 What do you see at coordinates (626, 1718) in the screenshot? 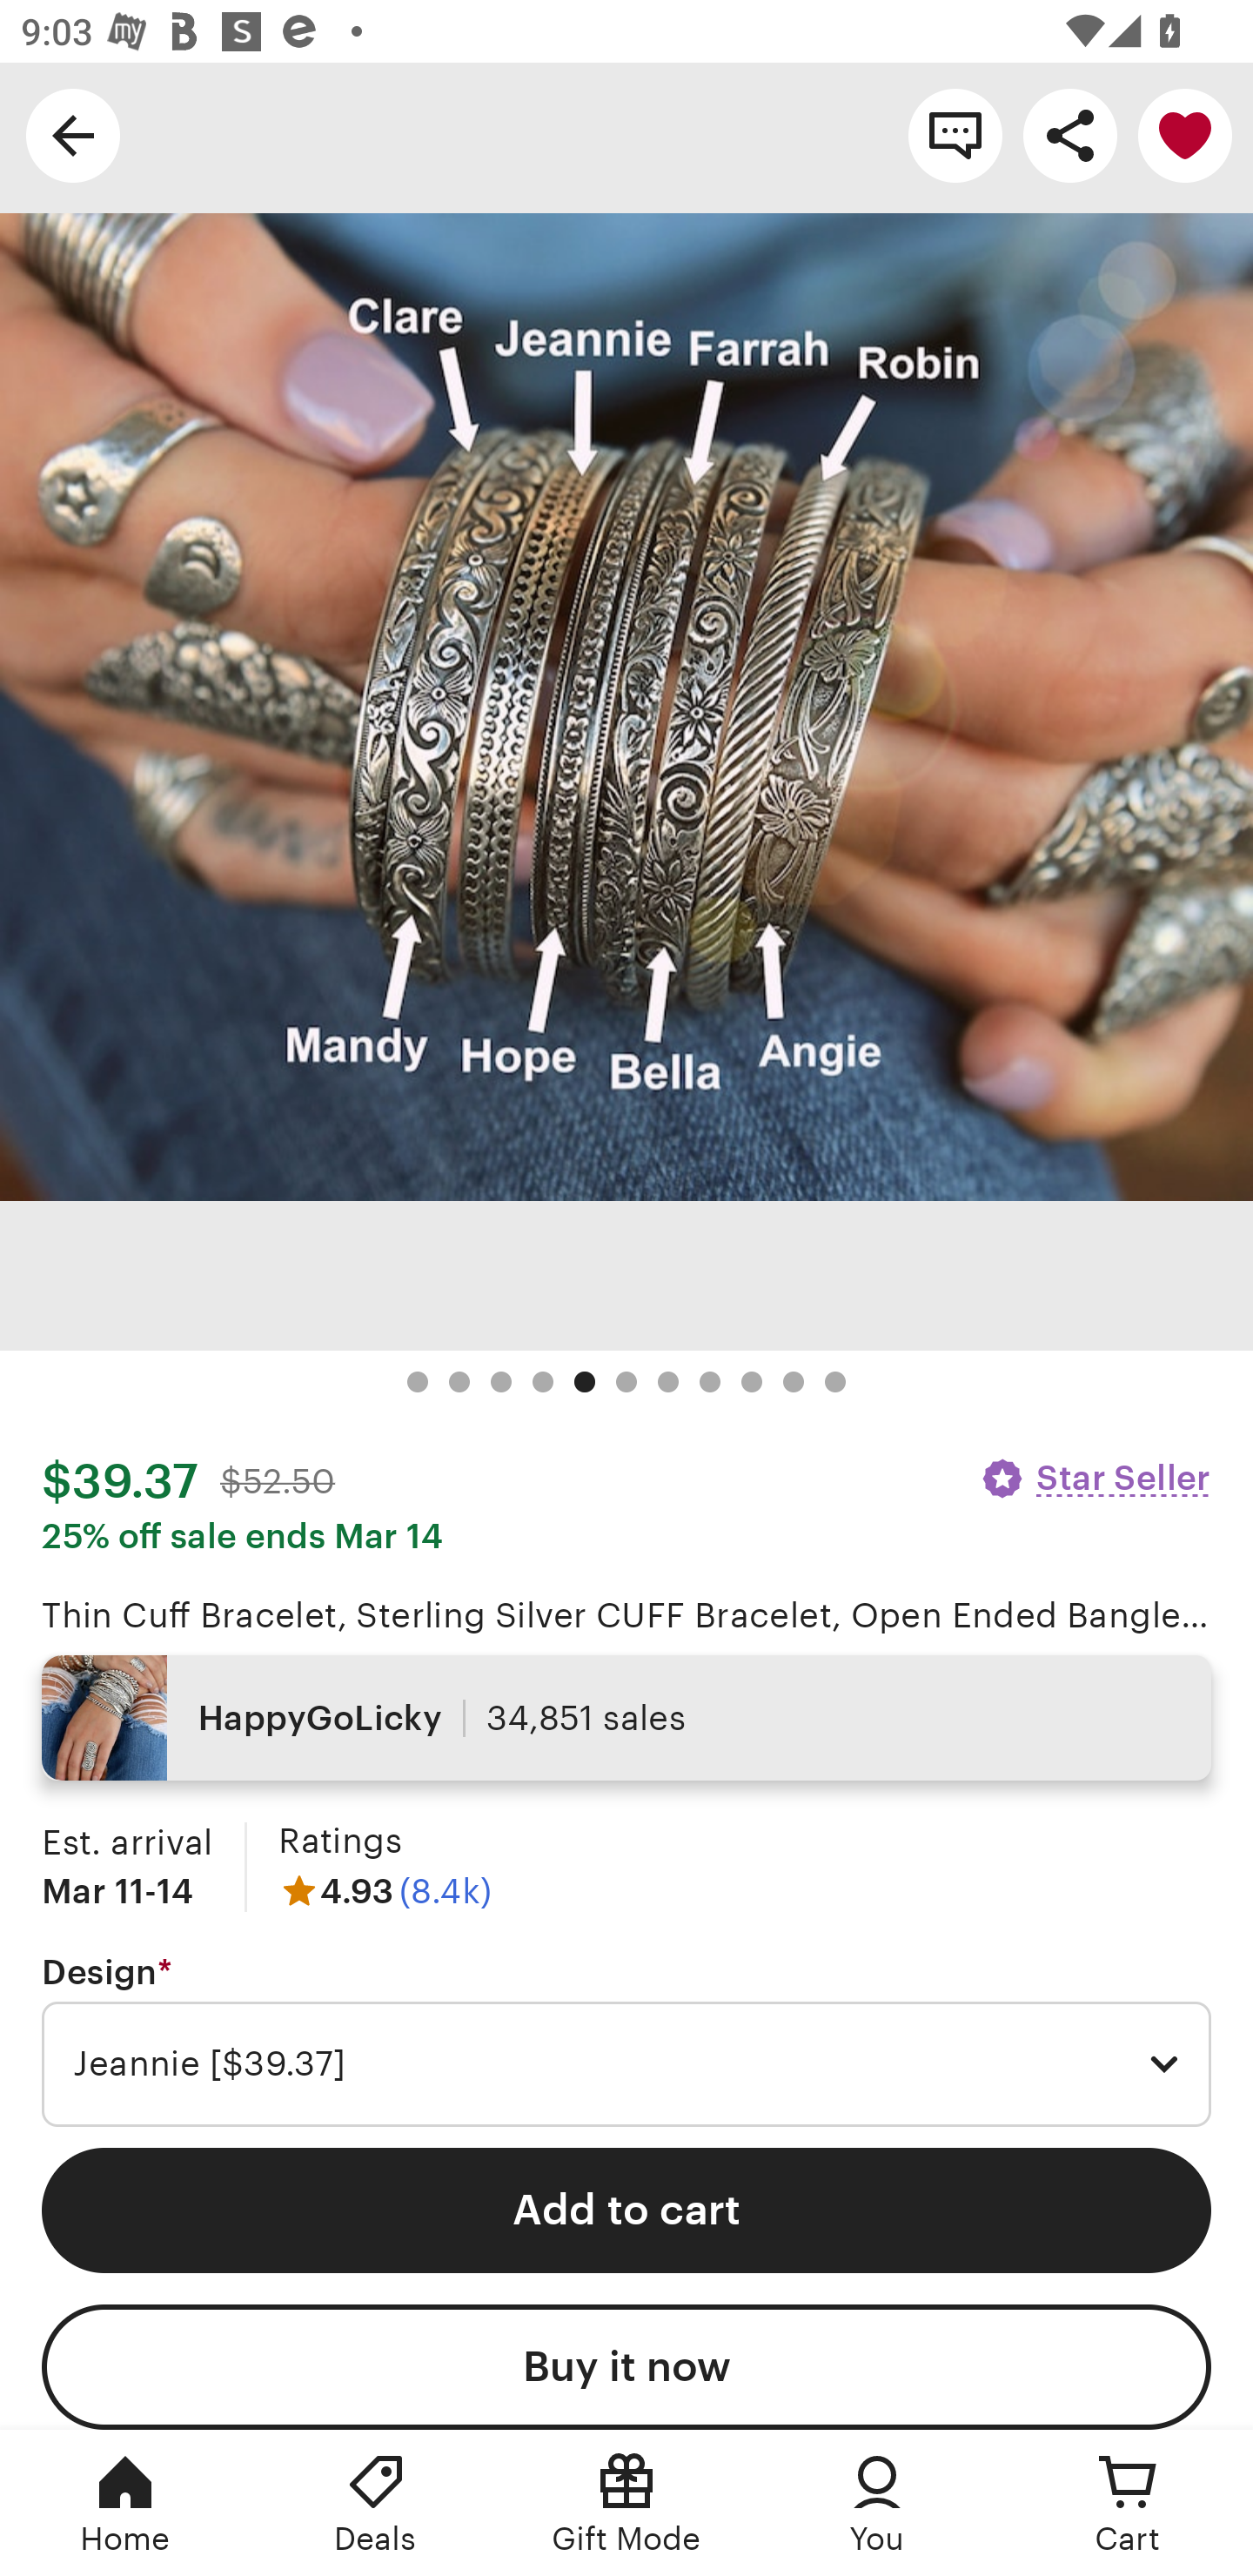
I see `HappyGoLicky 34,851 sales` at bounding box center [626, 1718].